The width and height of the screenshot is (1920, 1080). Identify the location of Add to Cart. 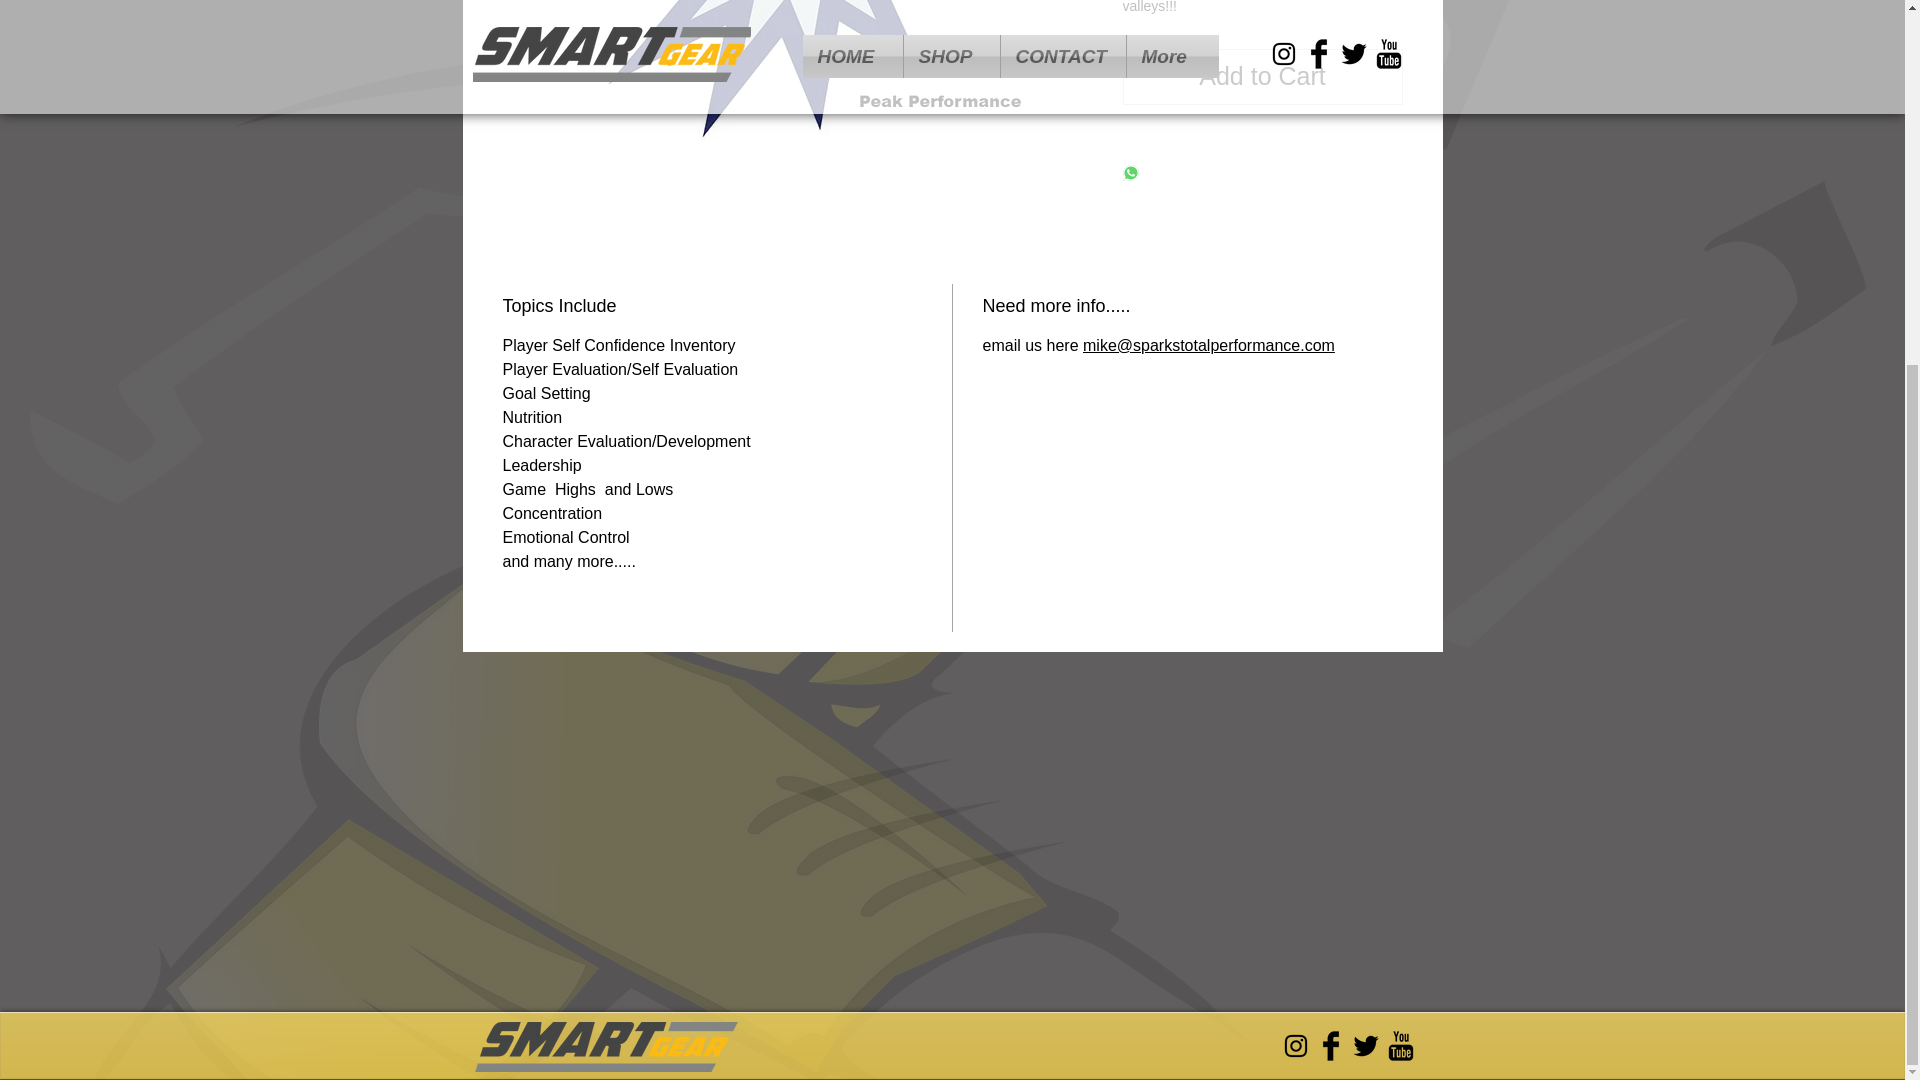
(1261, 76).